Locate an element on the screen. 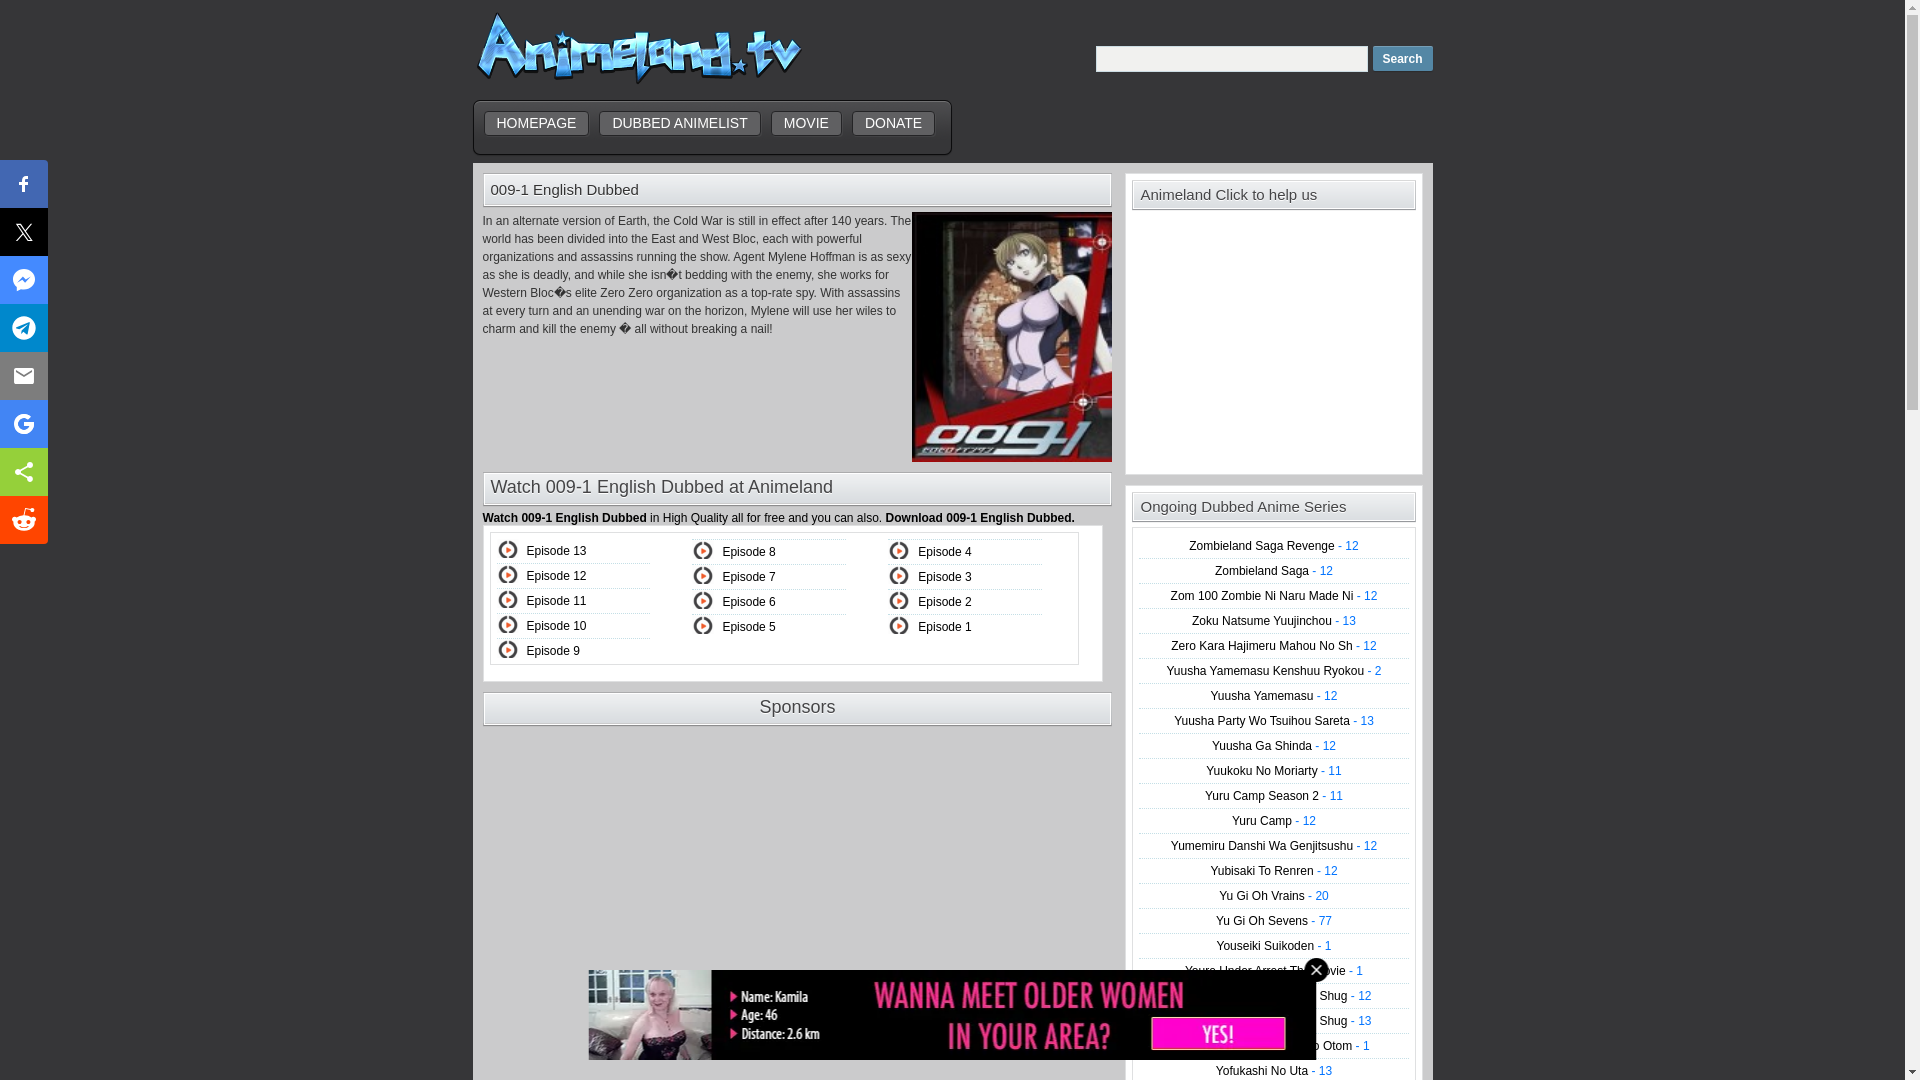  Episode 12 is located at coordinates (556, 576).